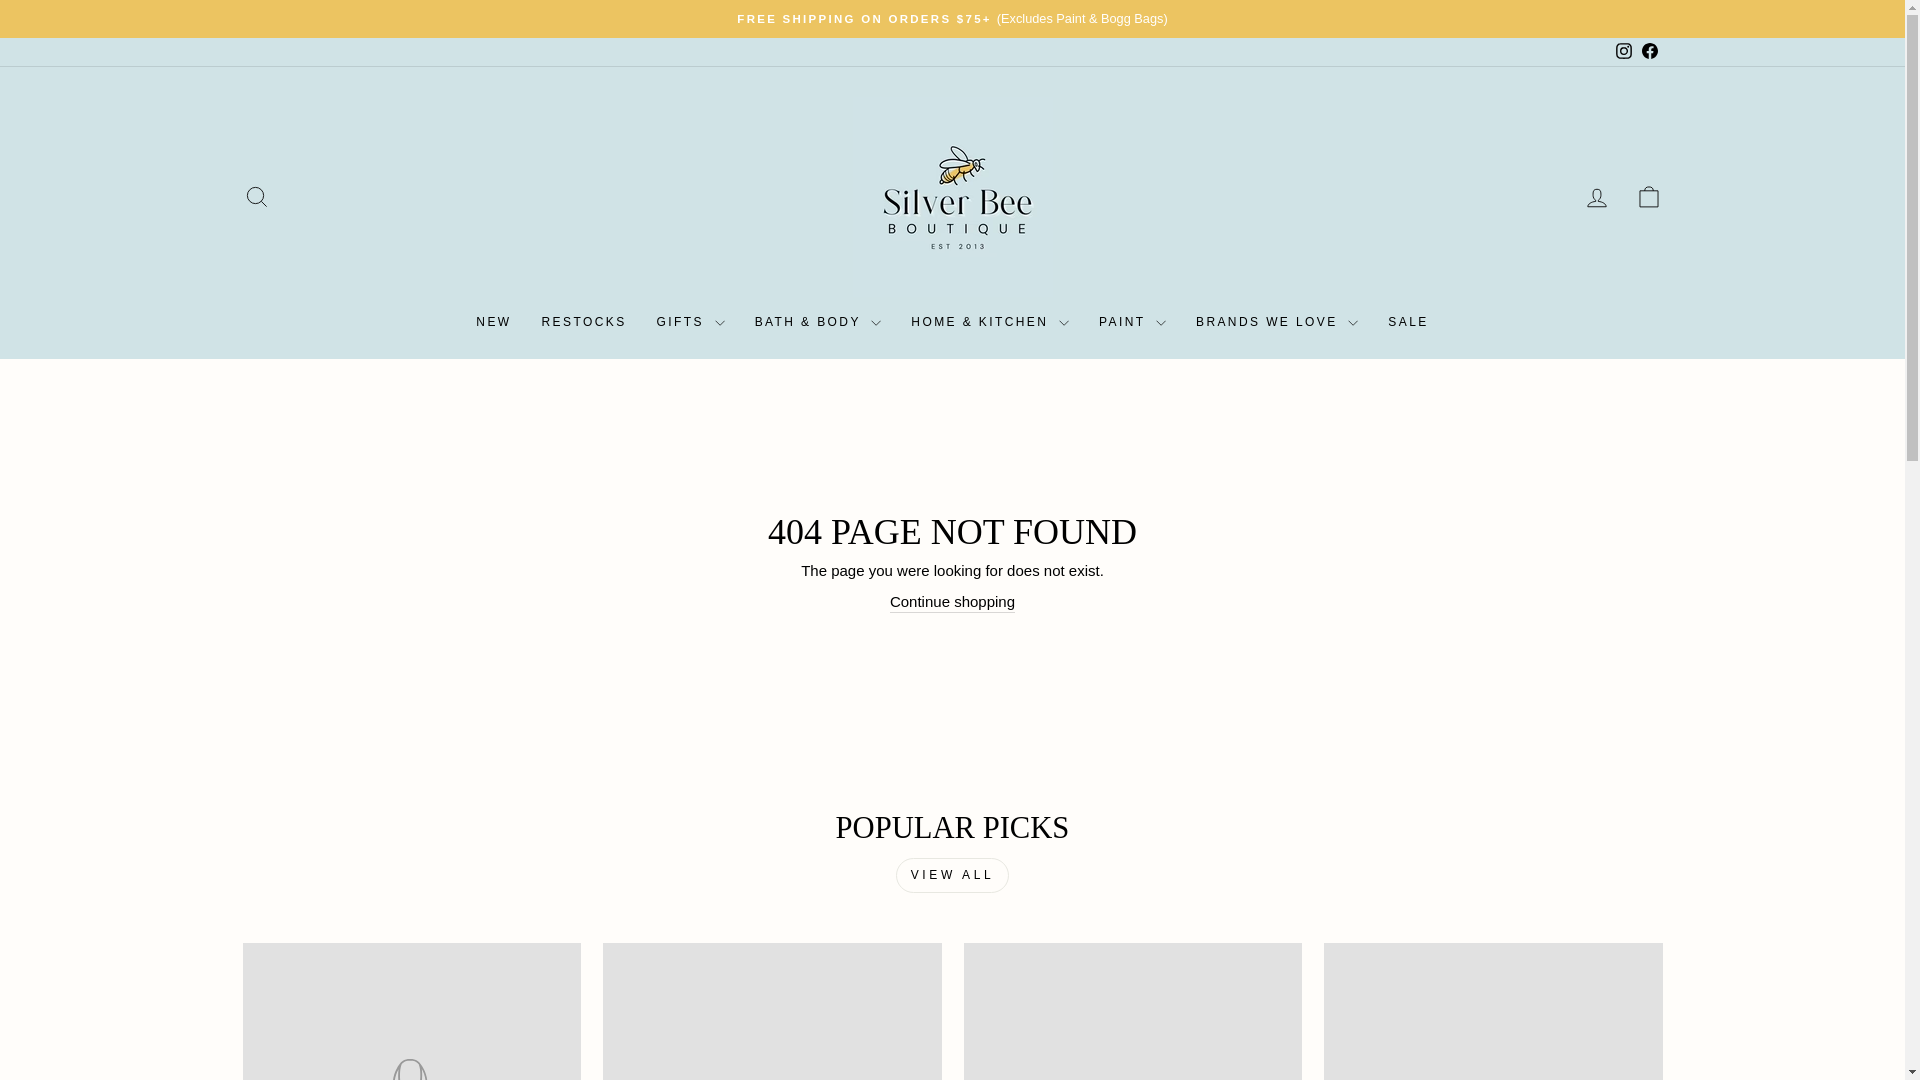  I want to click on ICON-BAG-MINIMAL, so click(1648, 196).